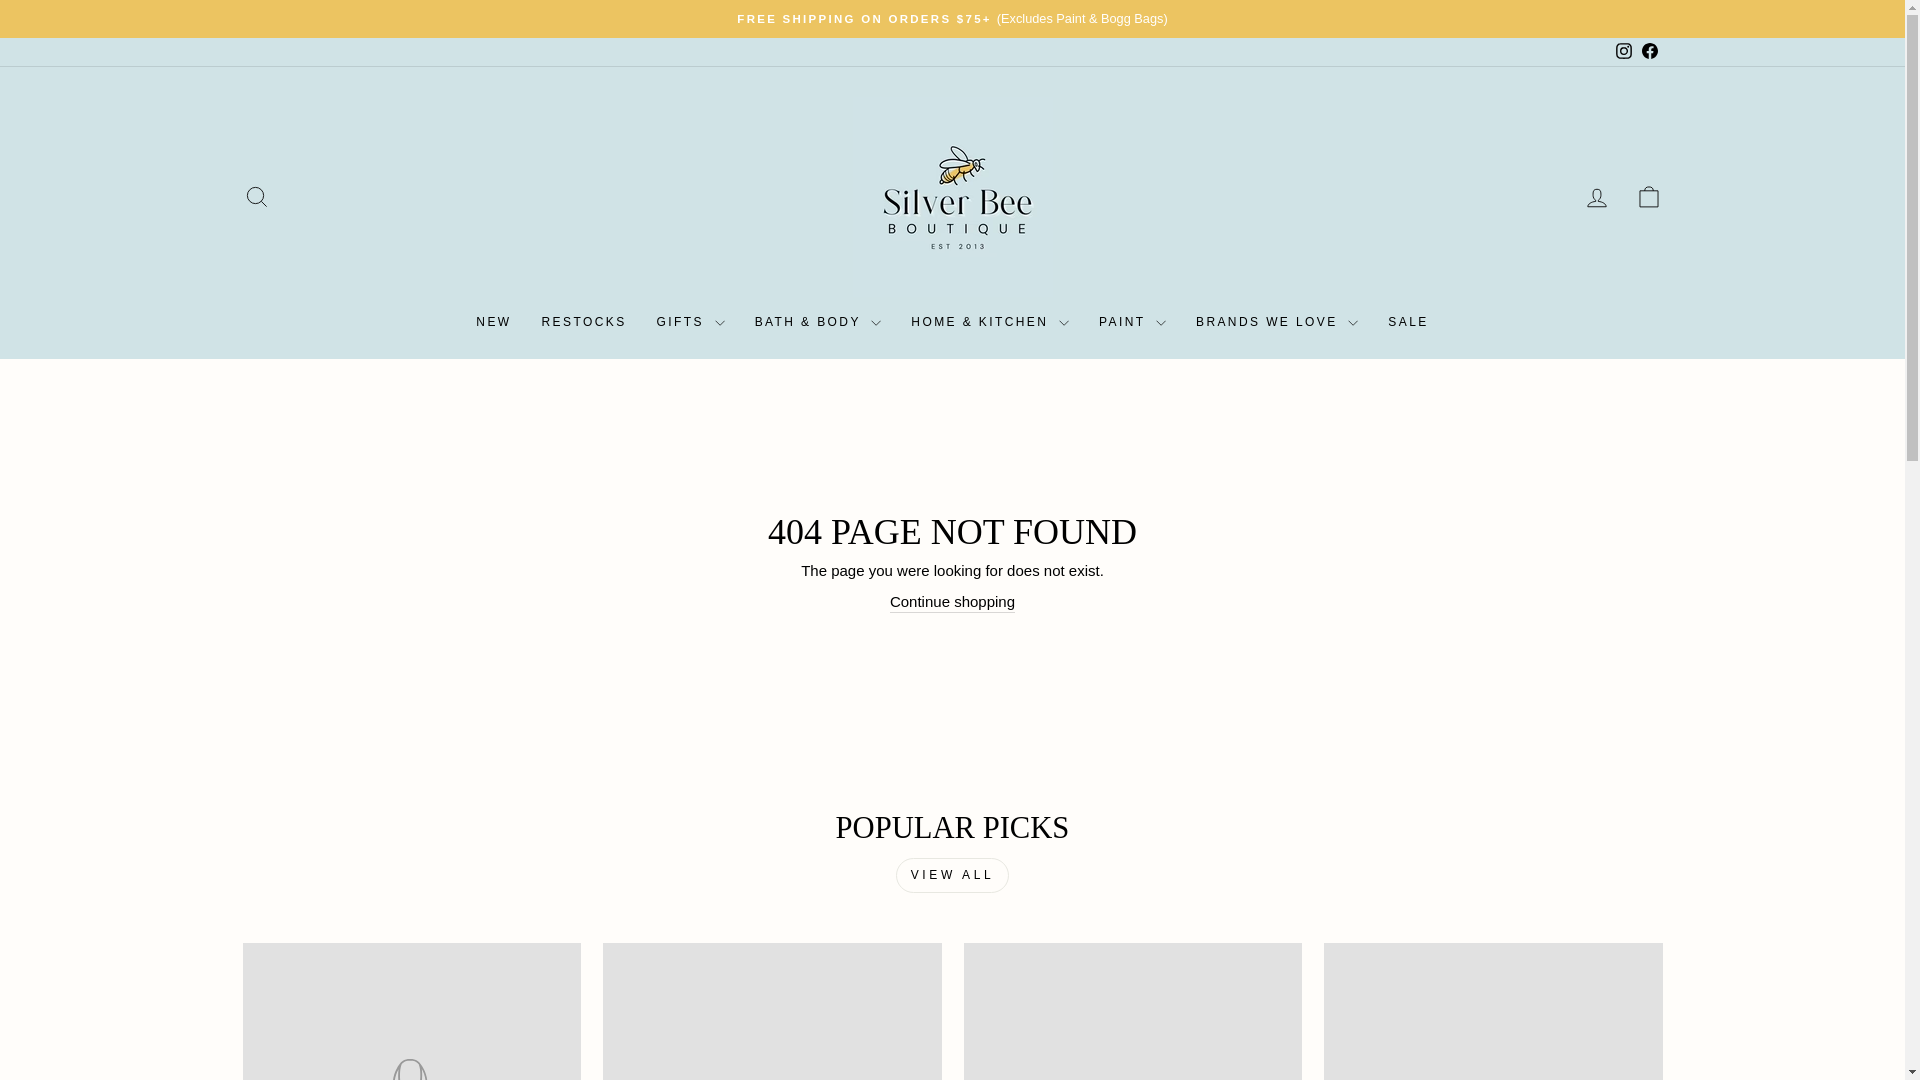  I want to click on ICON-BAG-MINIMAL, so click(1648, 196).